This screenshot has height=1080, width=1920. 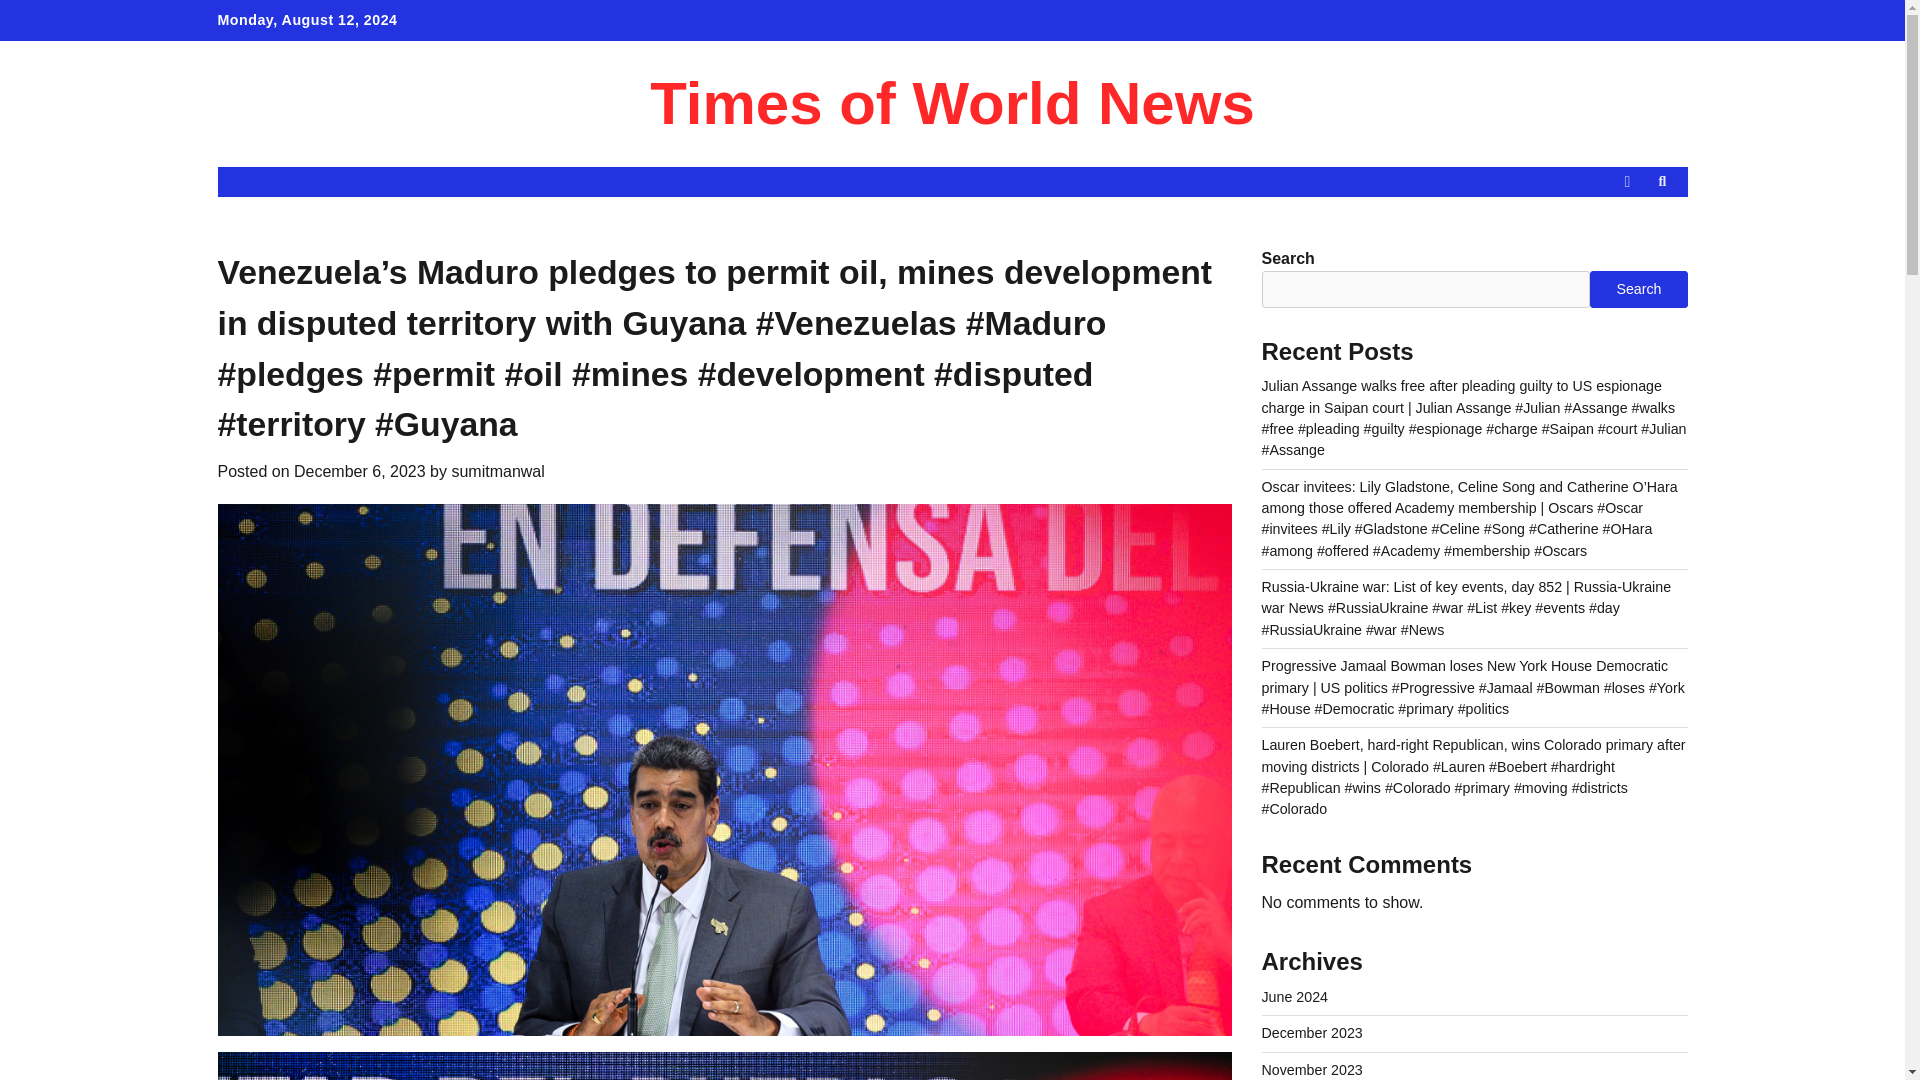 What do you see at coordinates (1312, 1032) in the screenshot?
I see `December 2023` at bounding box center [1312, 1032].